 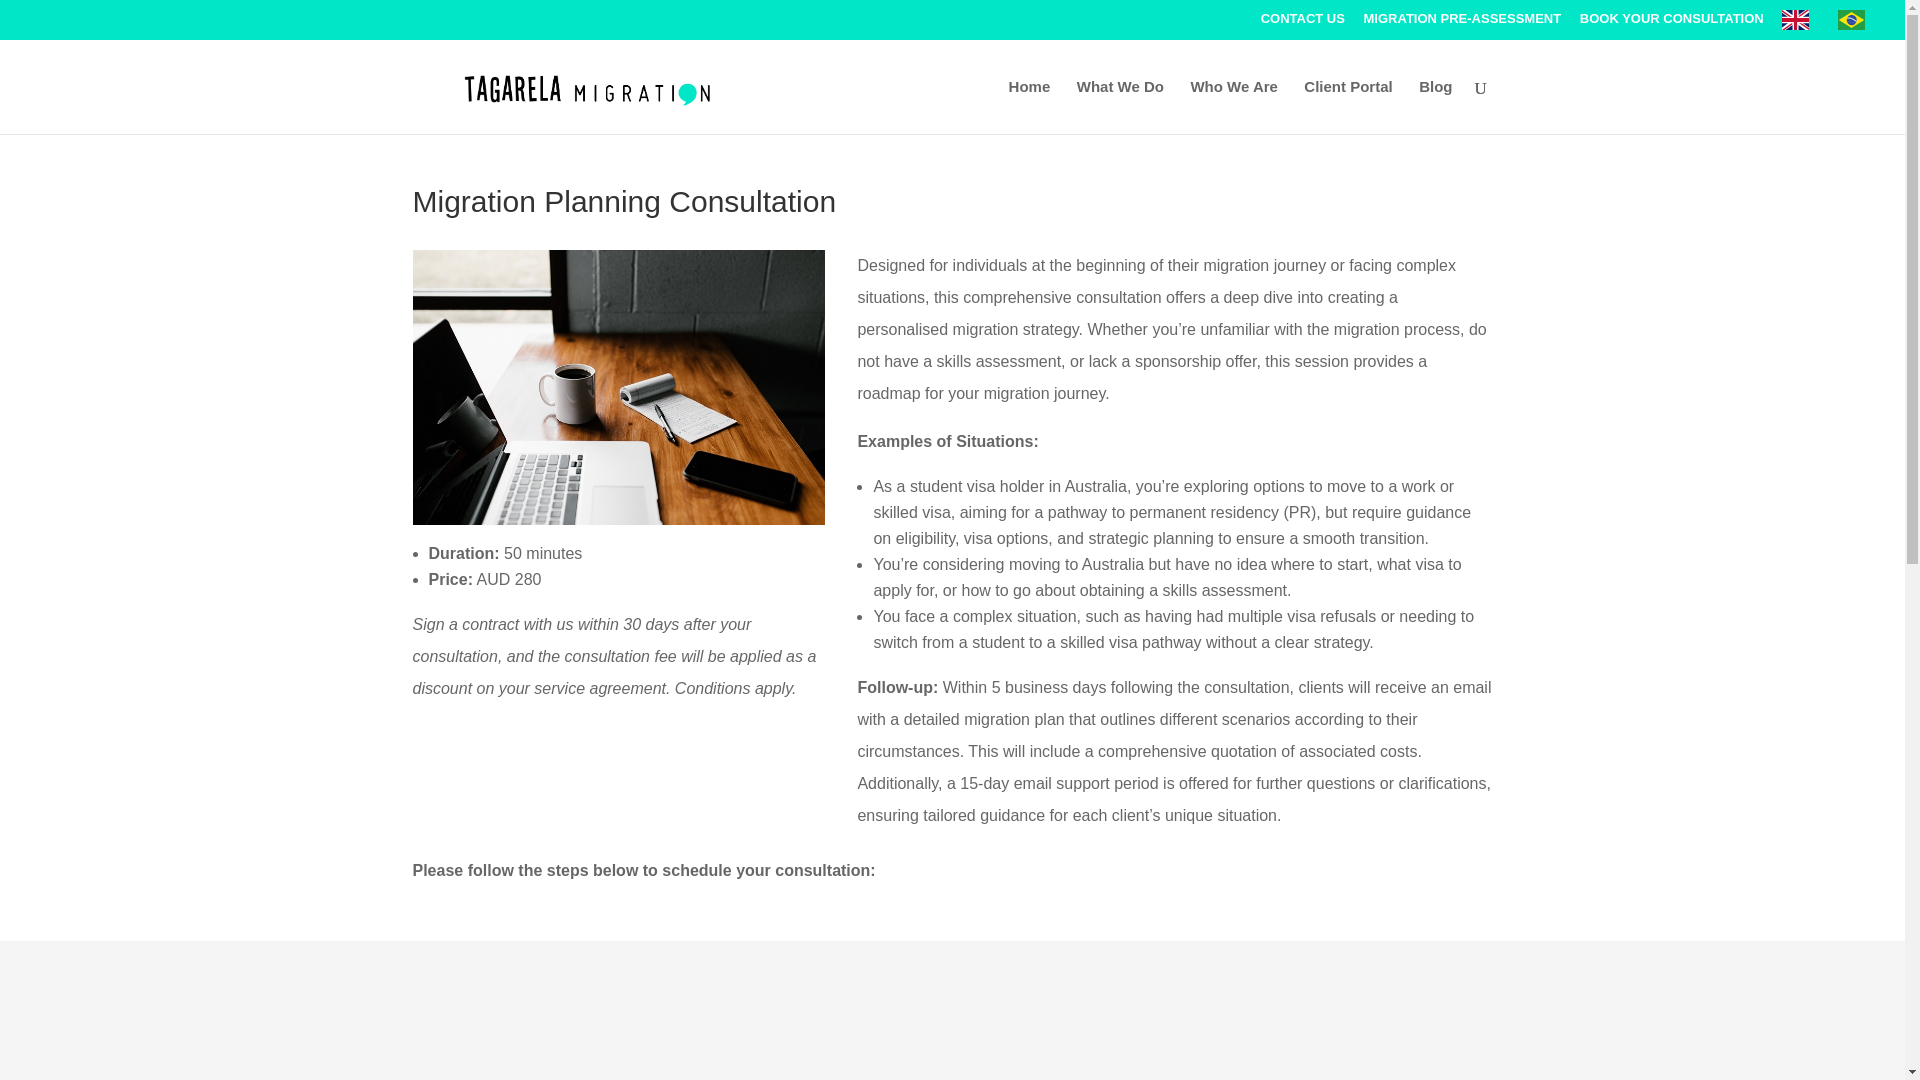 I want to click on Who We Are, so click(x=1234, y=106).